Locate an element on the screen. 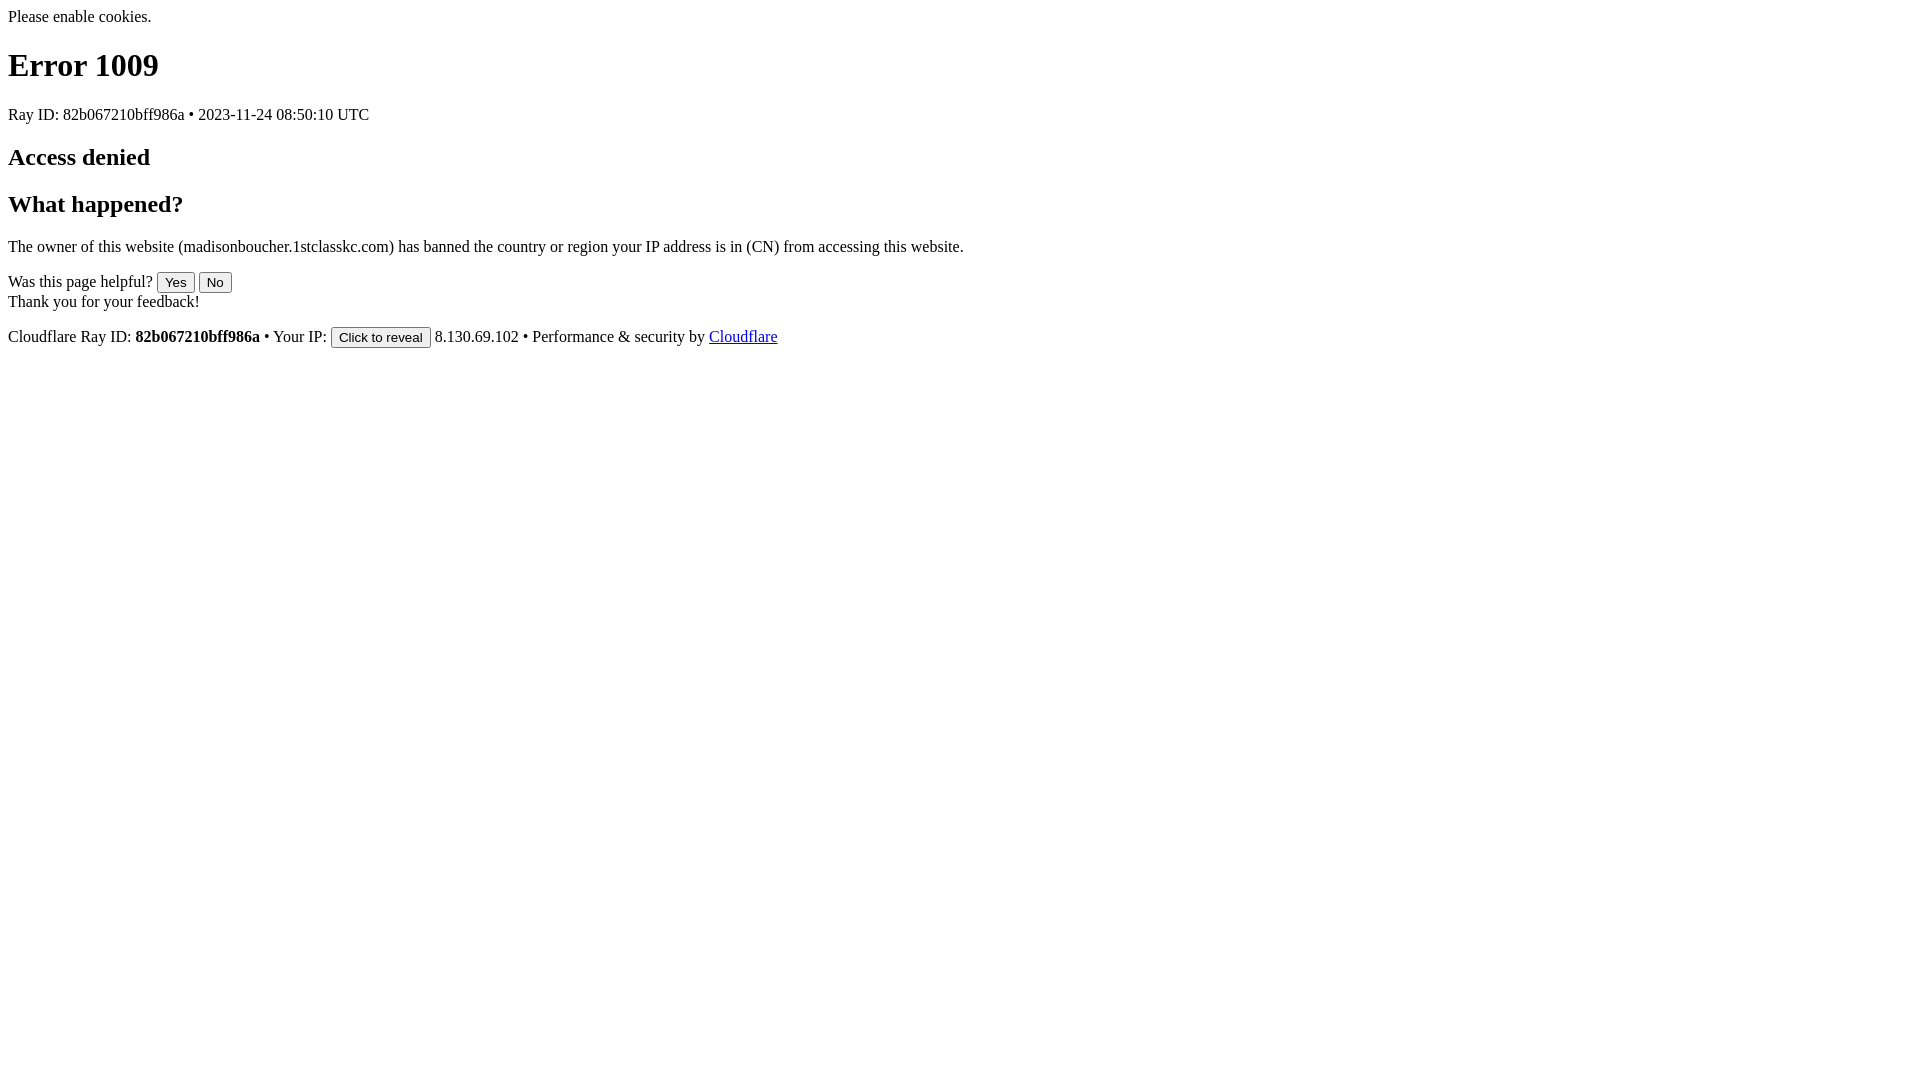 This screenshot has width=1920, height=1080. No is located at coordinates (216, 282).